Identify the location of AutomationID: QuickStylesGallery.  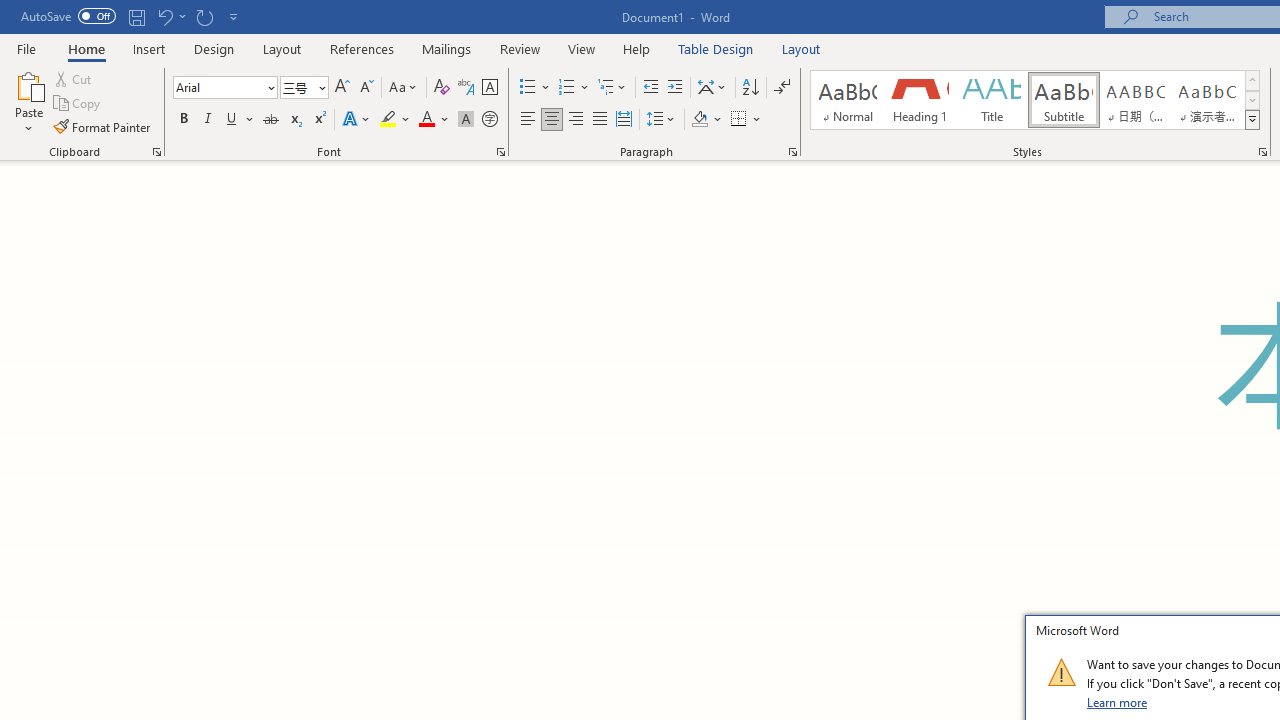
(1036, 100).